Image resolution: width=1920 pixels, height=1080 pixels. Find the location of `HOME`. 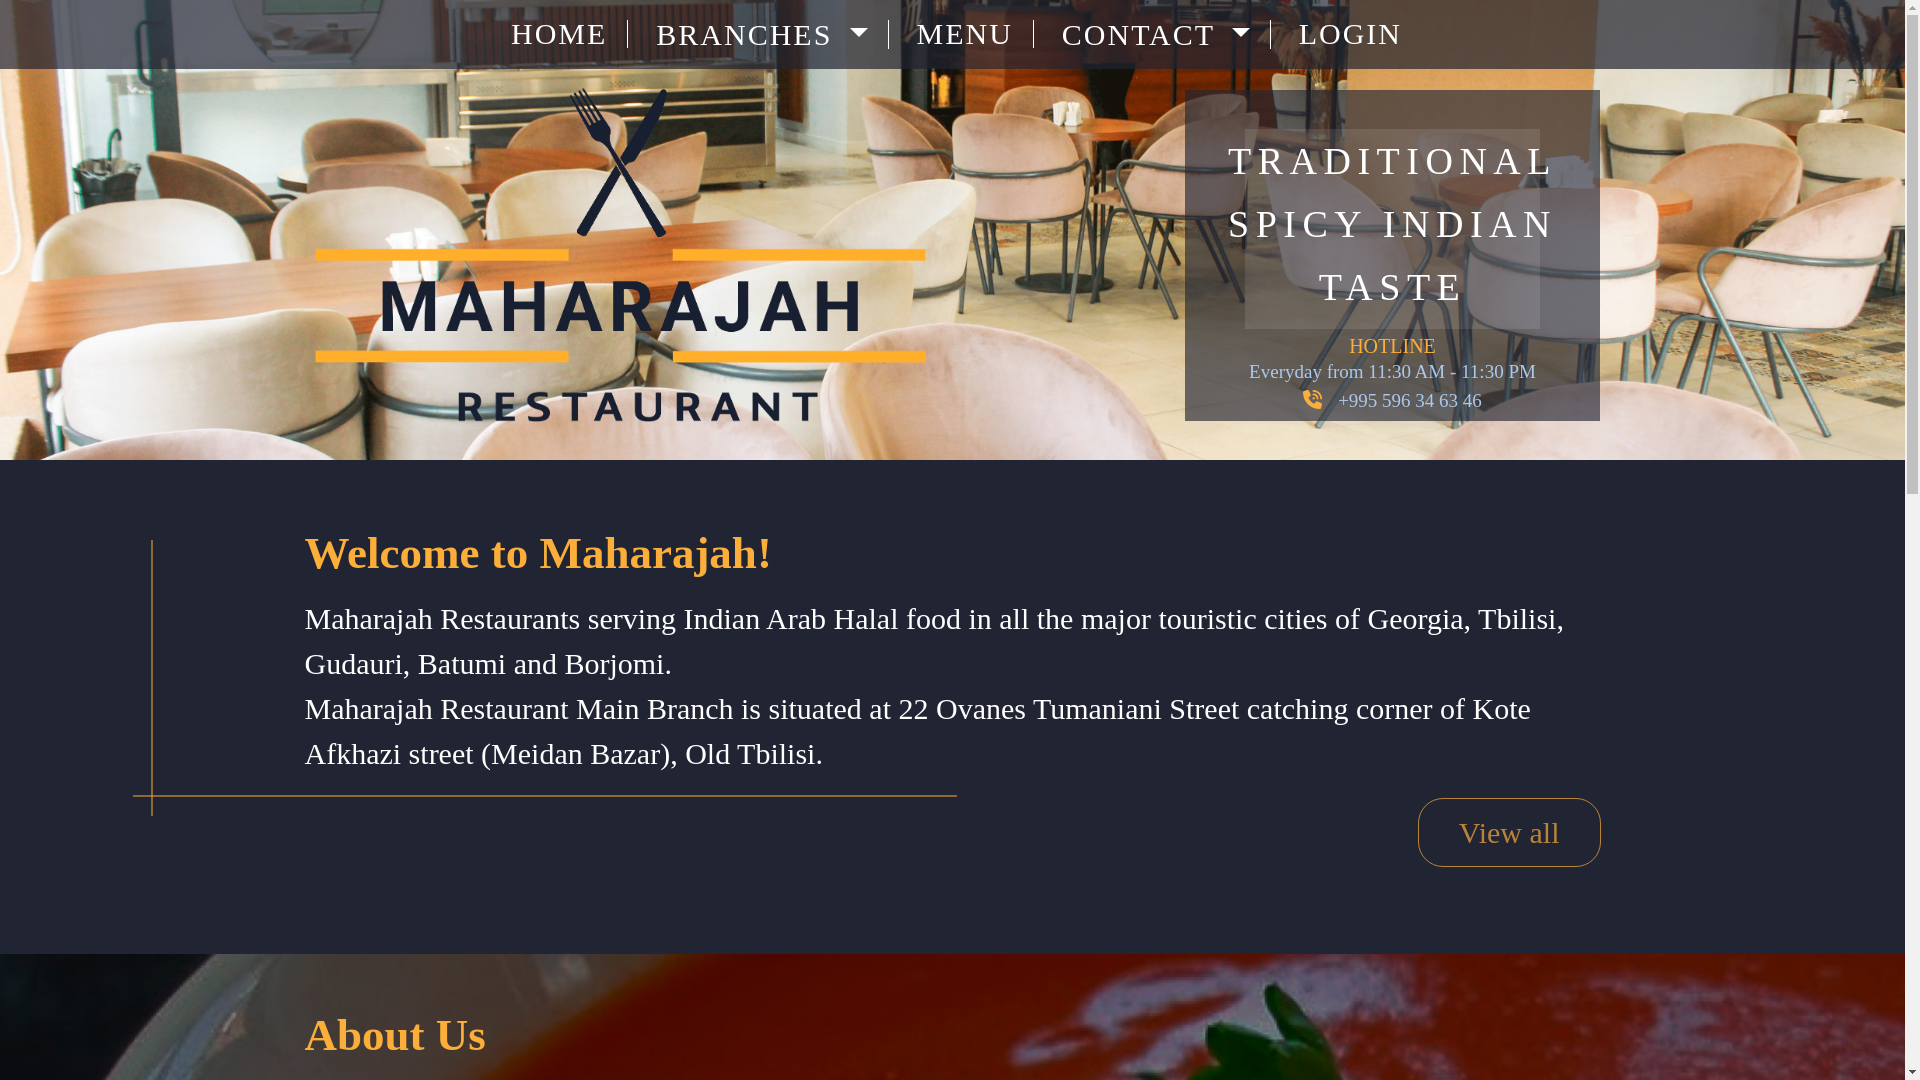

HOME is located at coordinates (565, 34).